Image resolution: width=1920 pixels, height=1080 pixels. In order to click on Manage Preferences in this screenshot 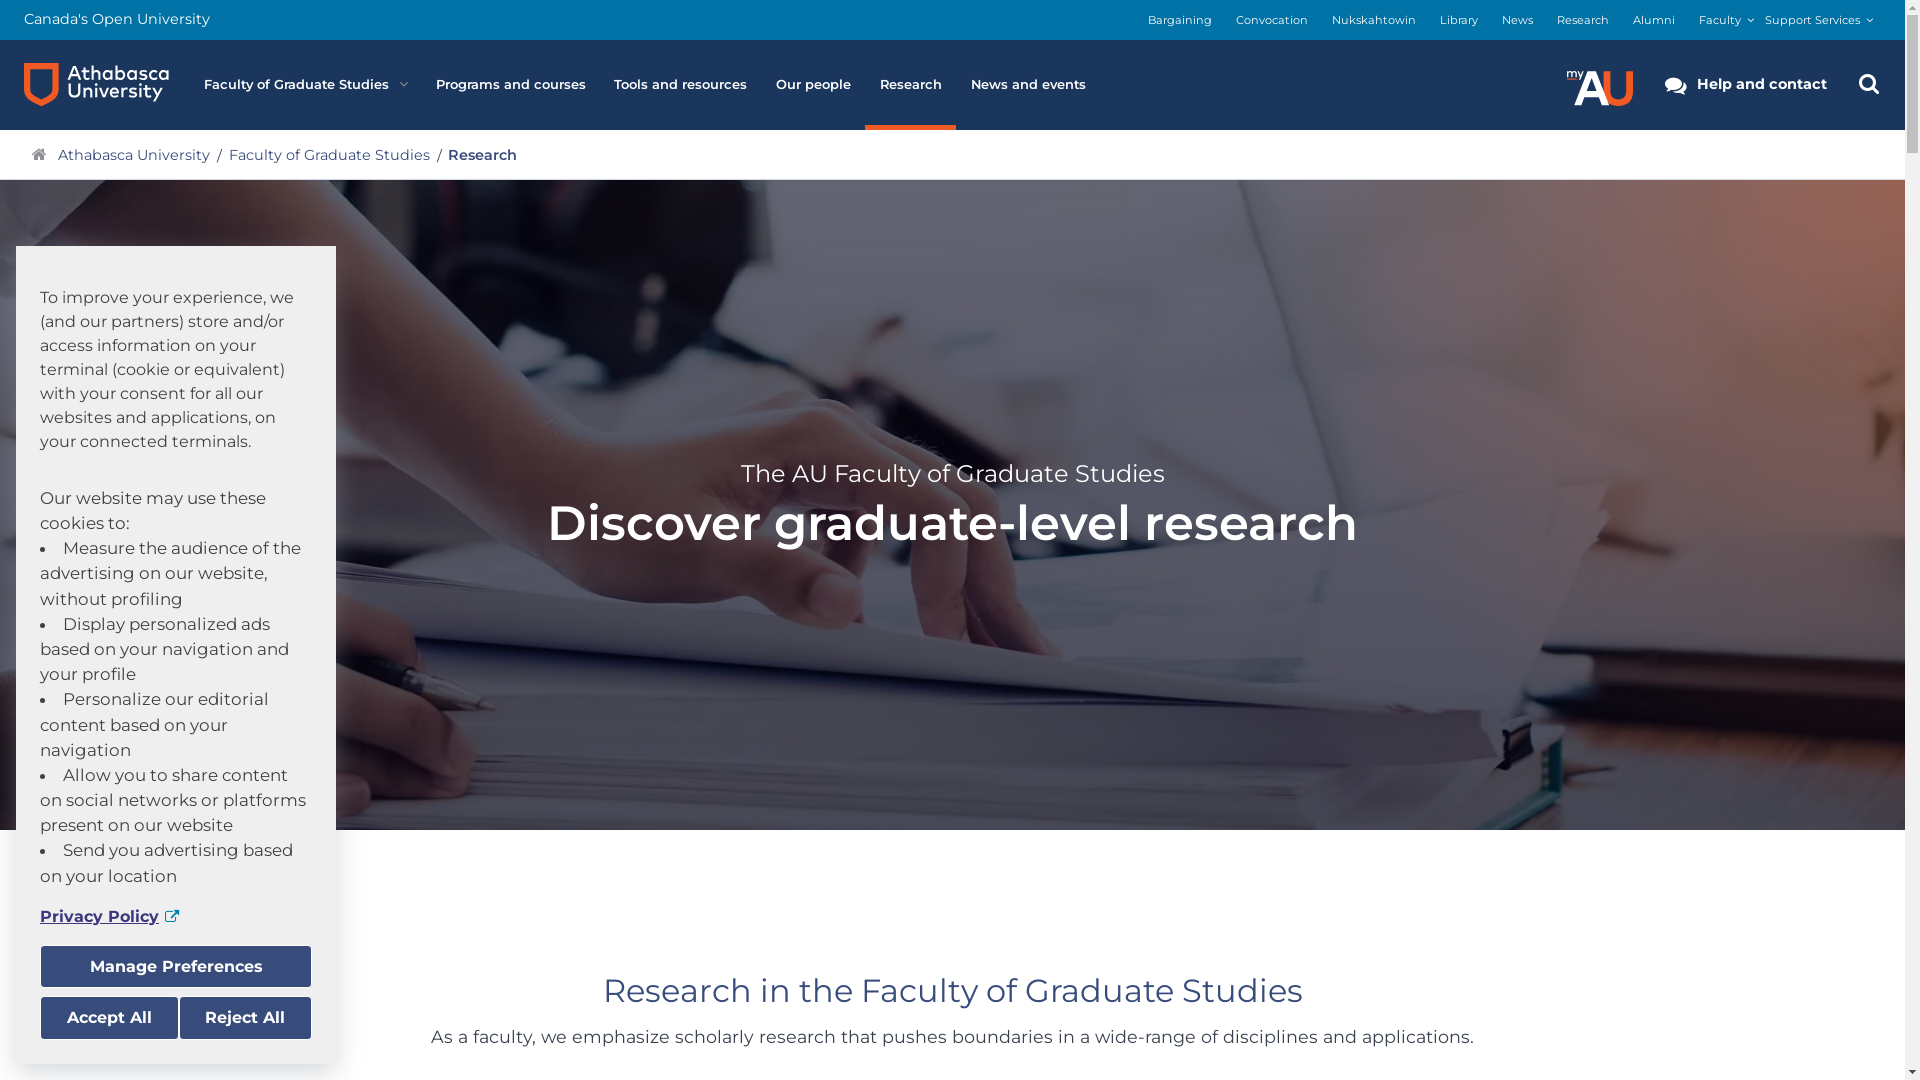, I will do `click(176, 967)`.